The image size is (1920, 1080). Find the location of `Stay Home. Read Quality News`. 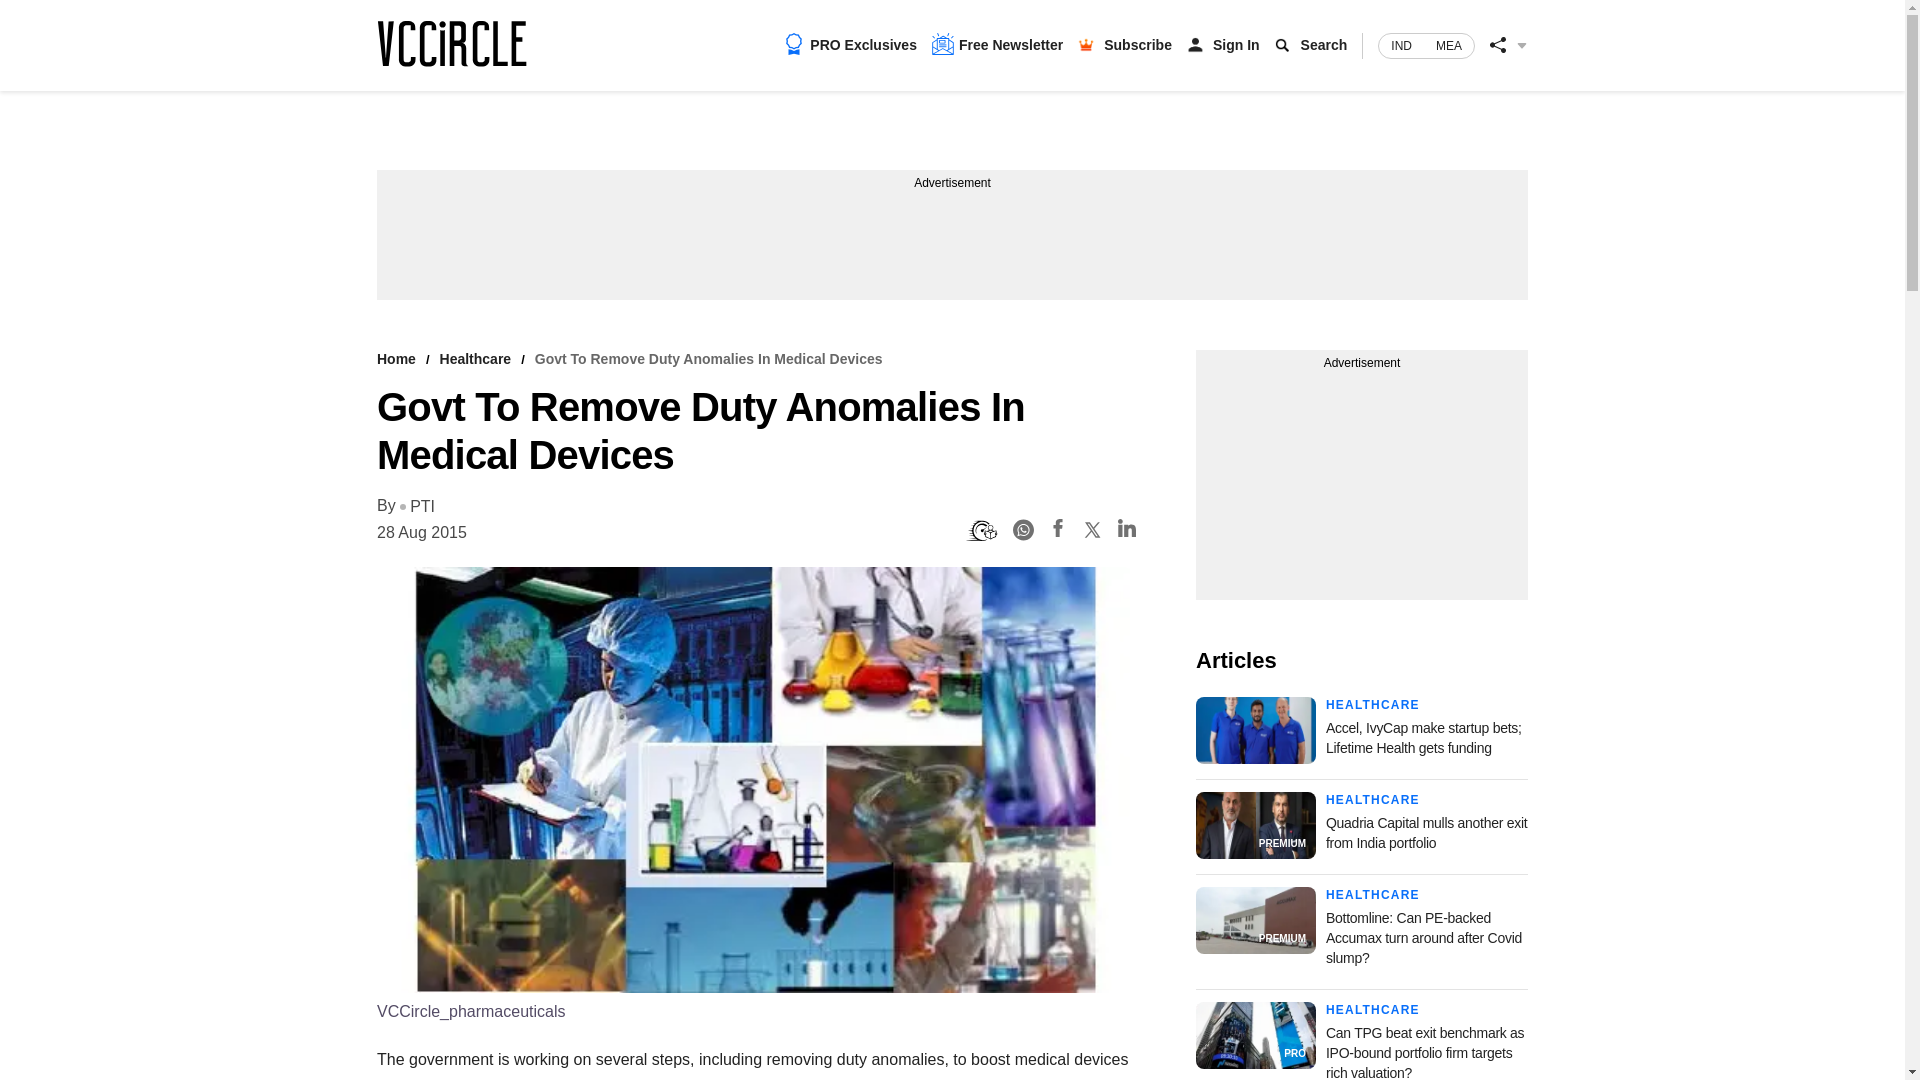

Stay Home. Read Quality News is located at coordinates (451, 43).